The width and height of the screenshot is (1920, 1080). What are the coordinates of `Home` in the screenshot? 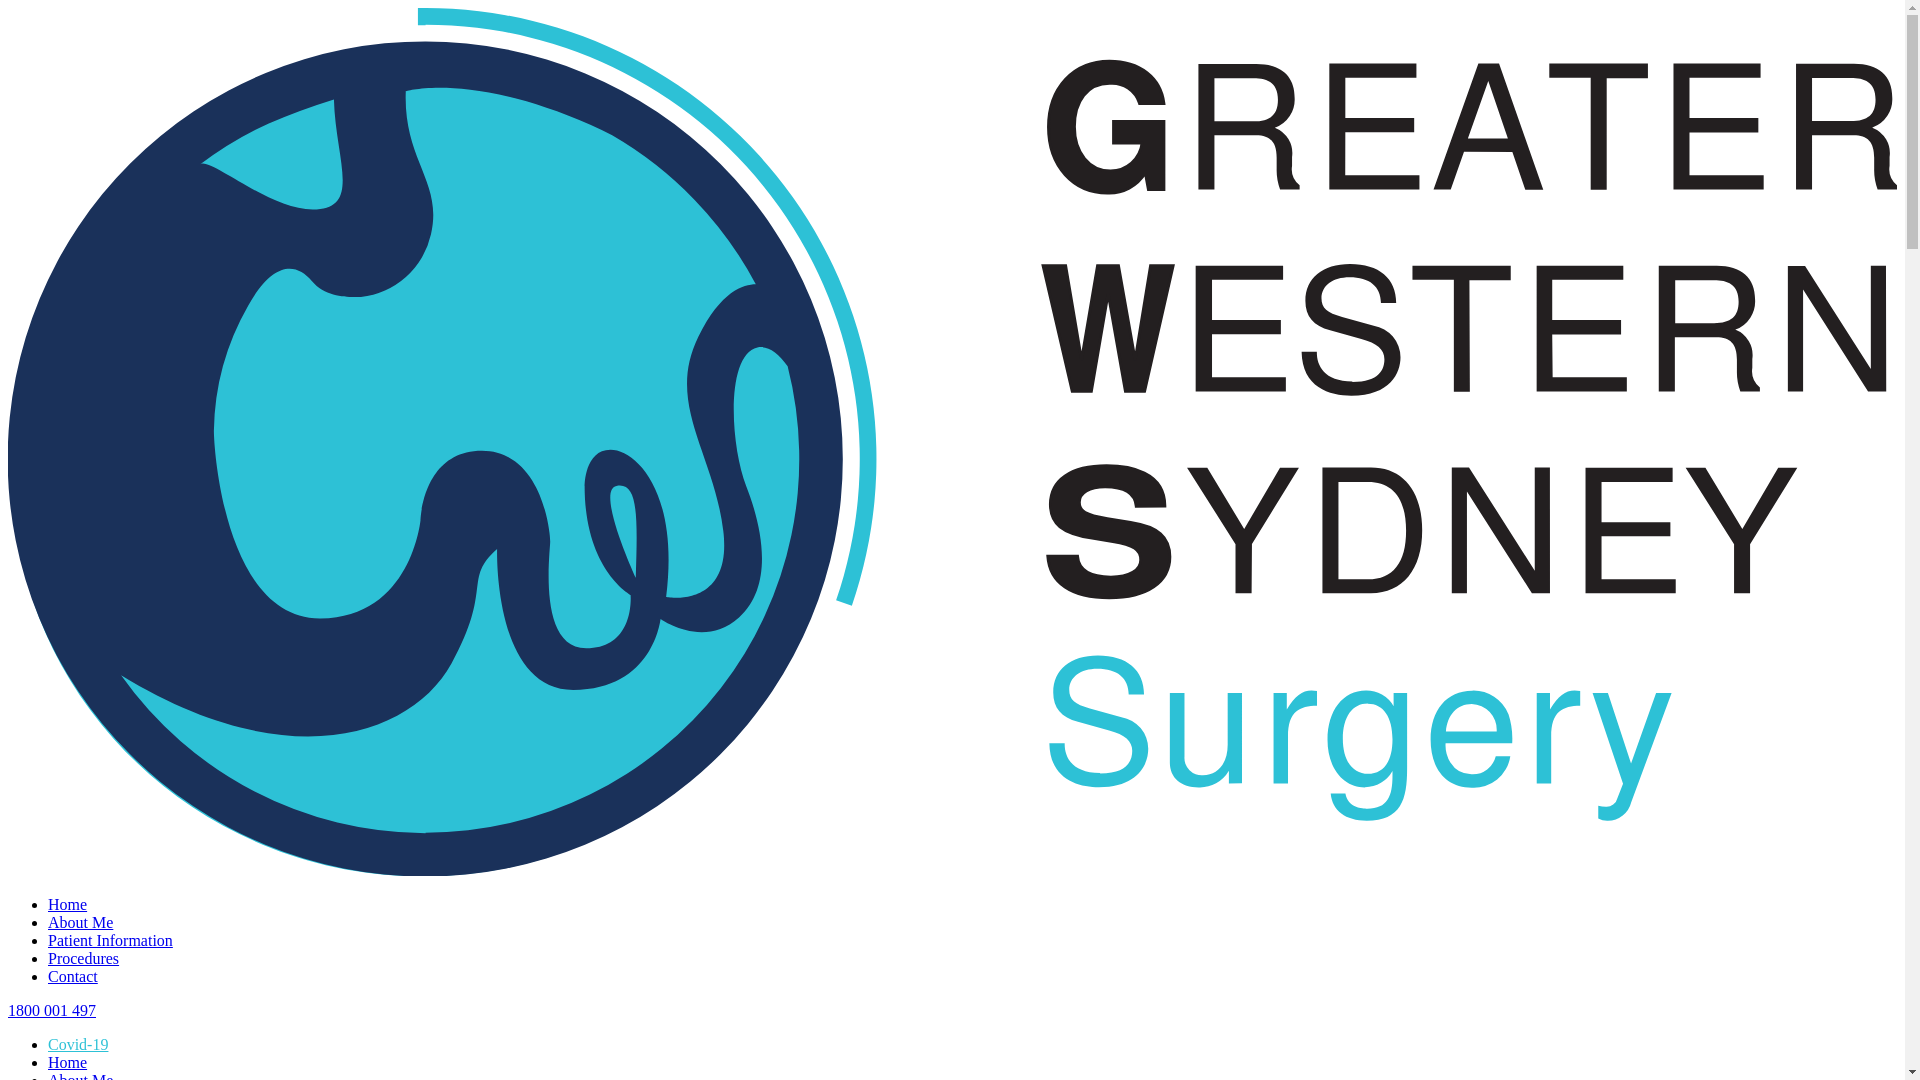 It's located at (68, 904).